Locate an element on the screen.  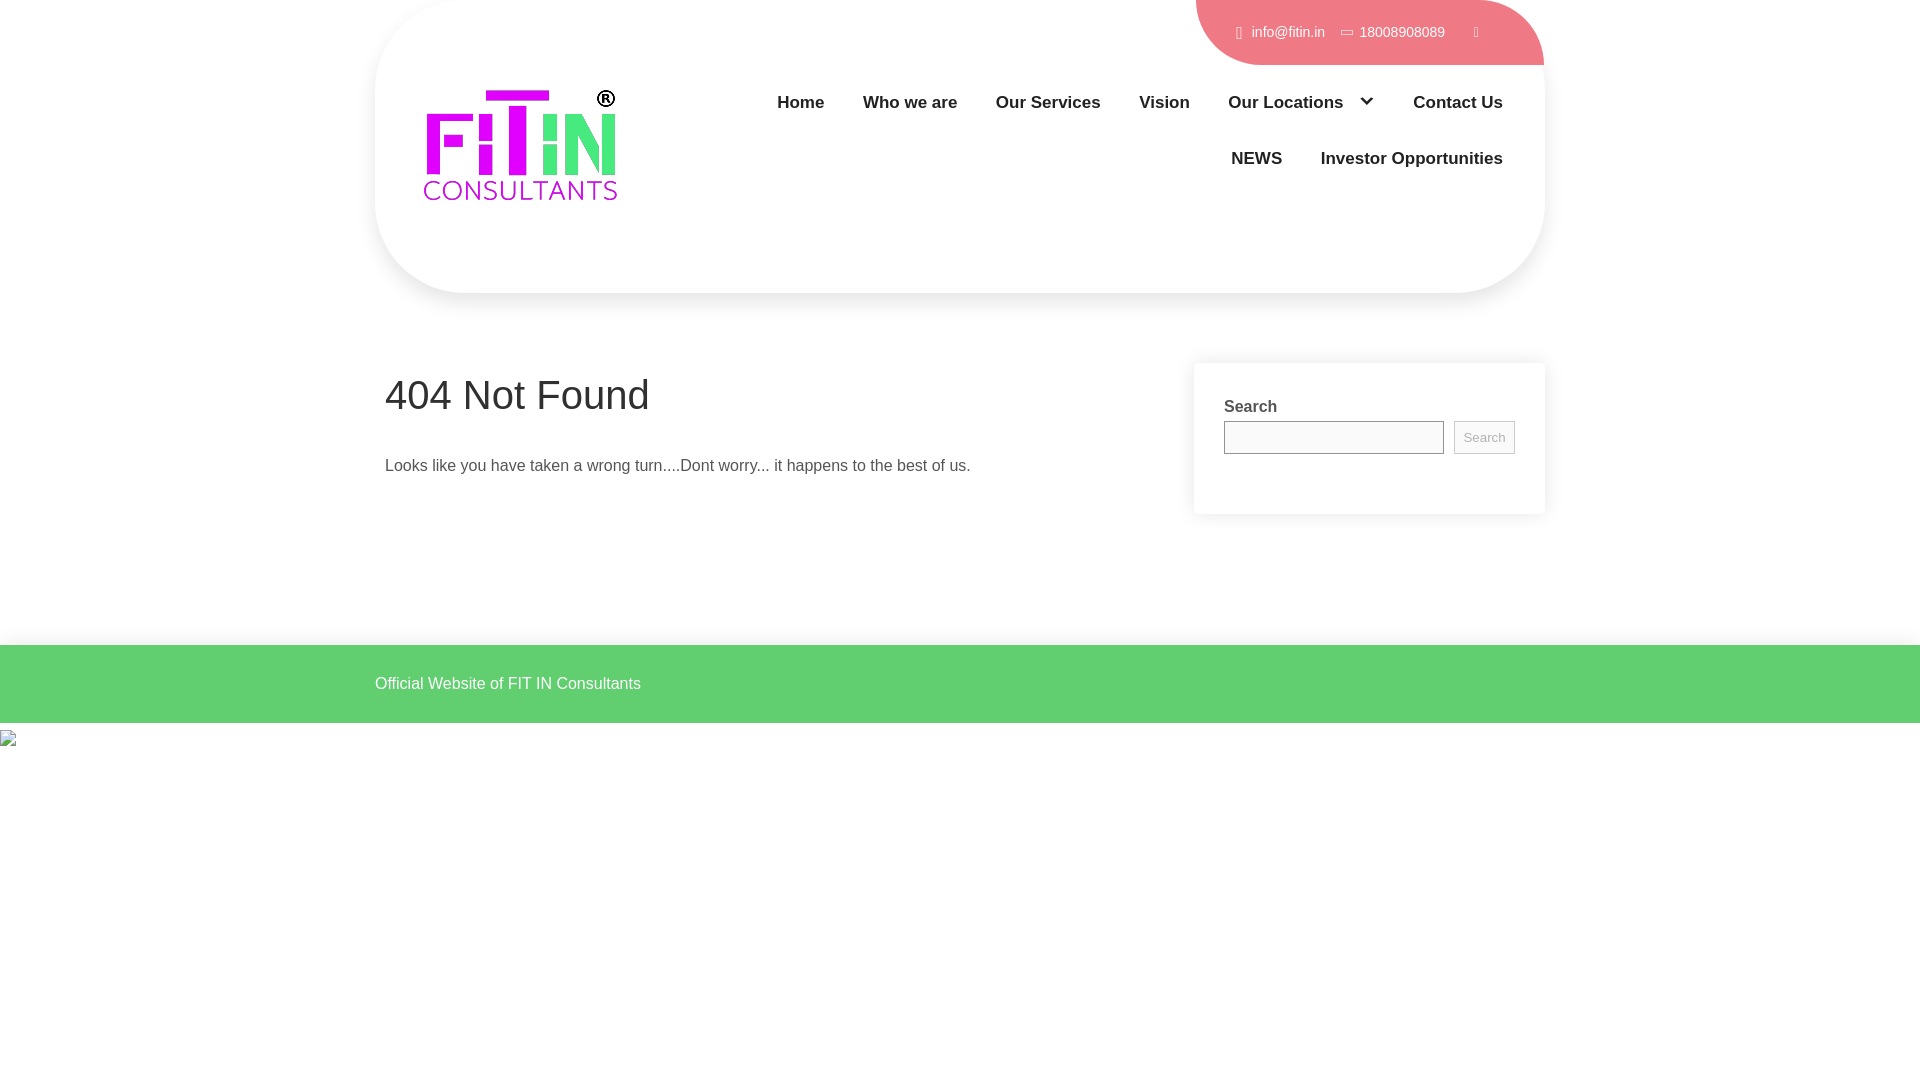
Vision is located at coordinates (1164, 102).